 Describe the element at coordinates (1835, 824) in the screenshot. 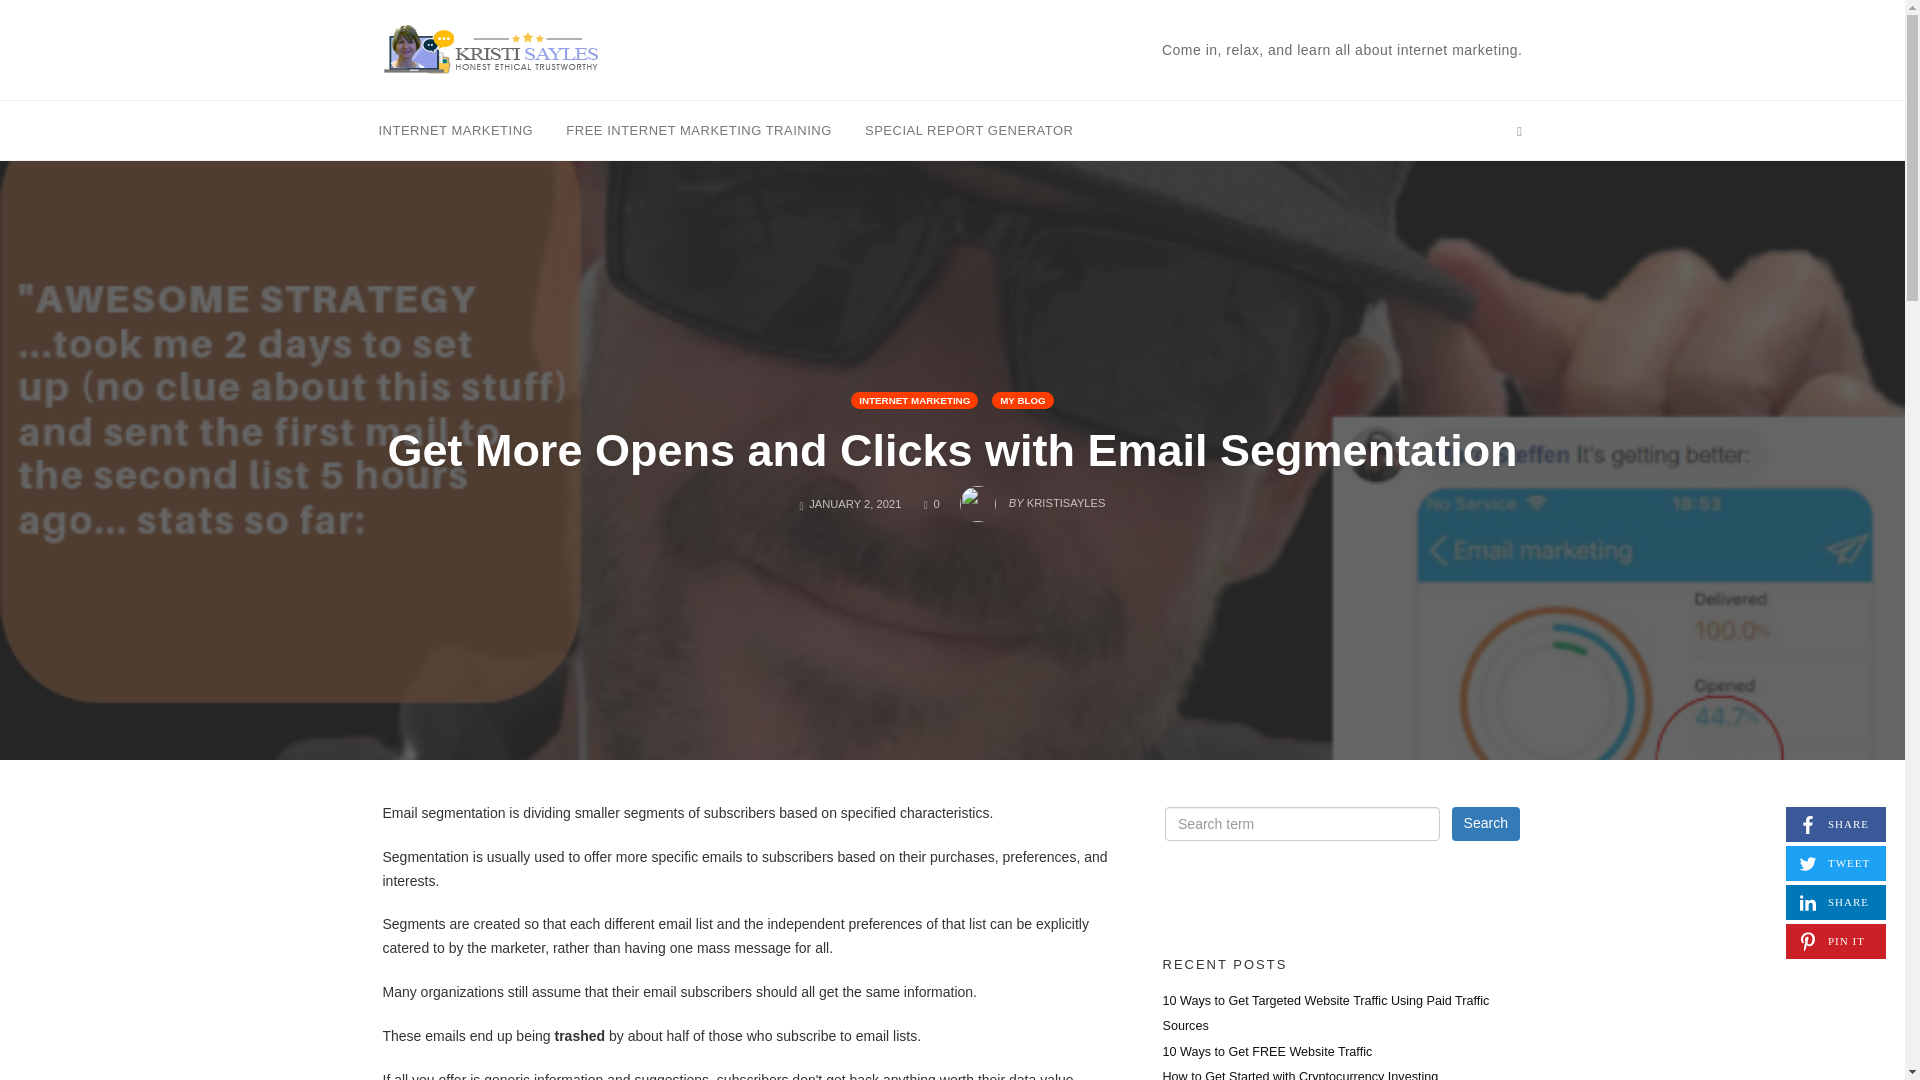

I see `INTERNET MARKETING` at that location.